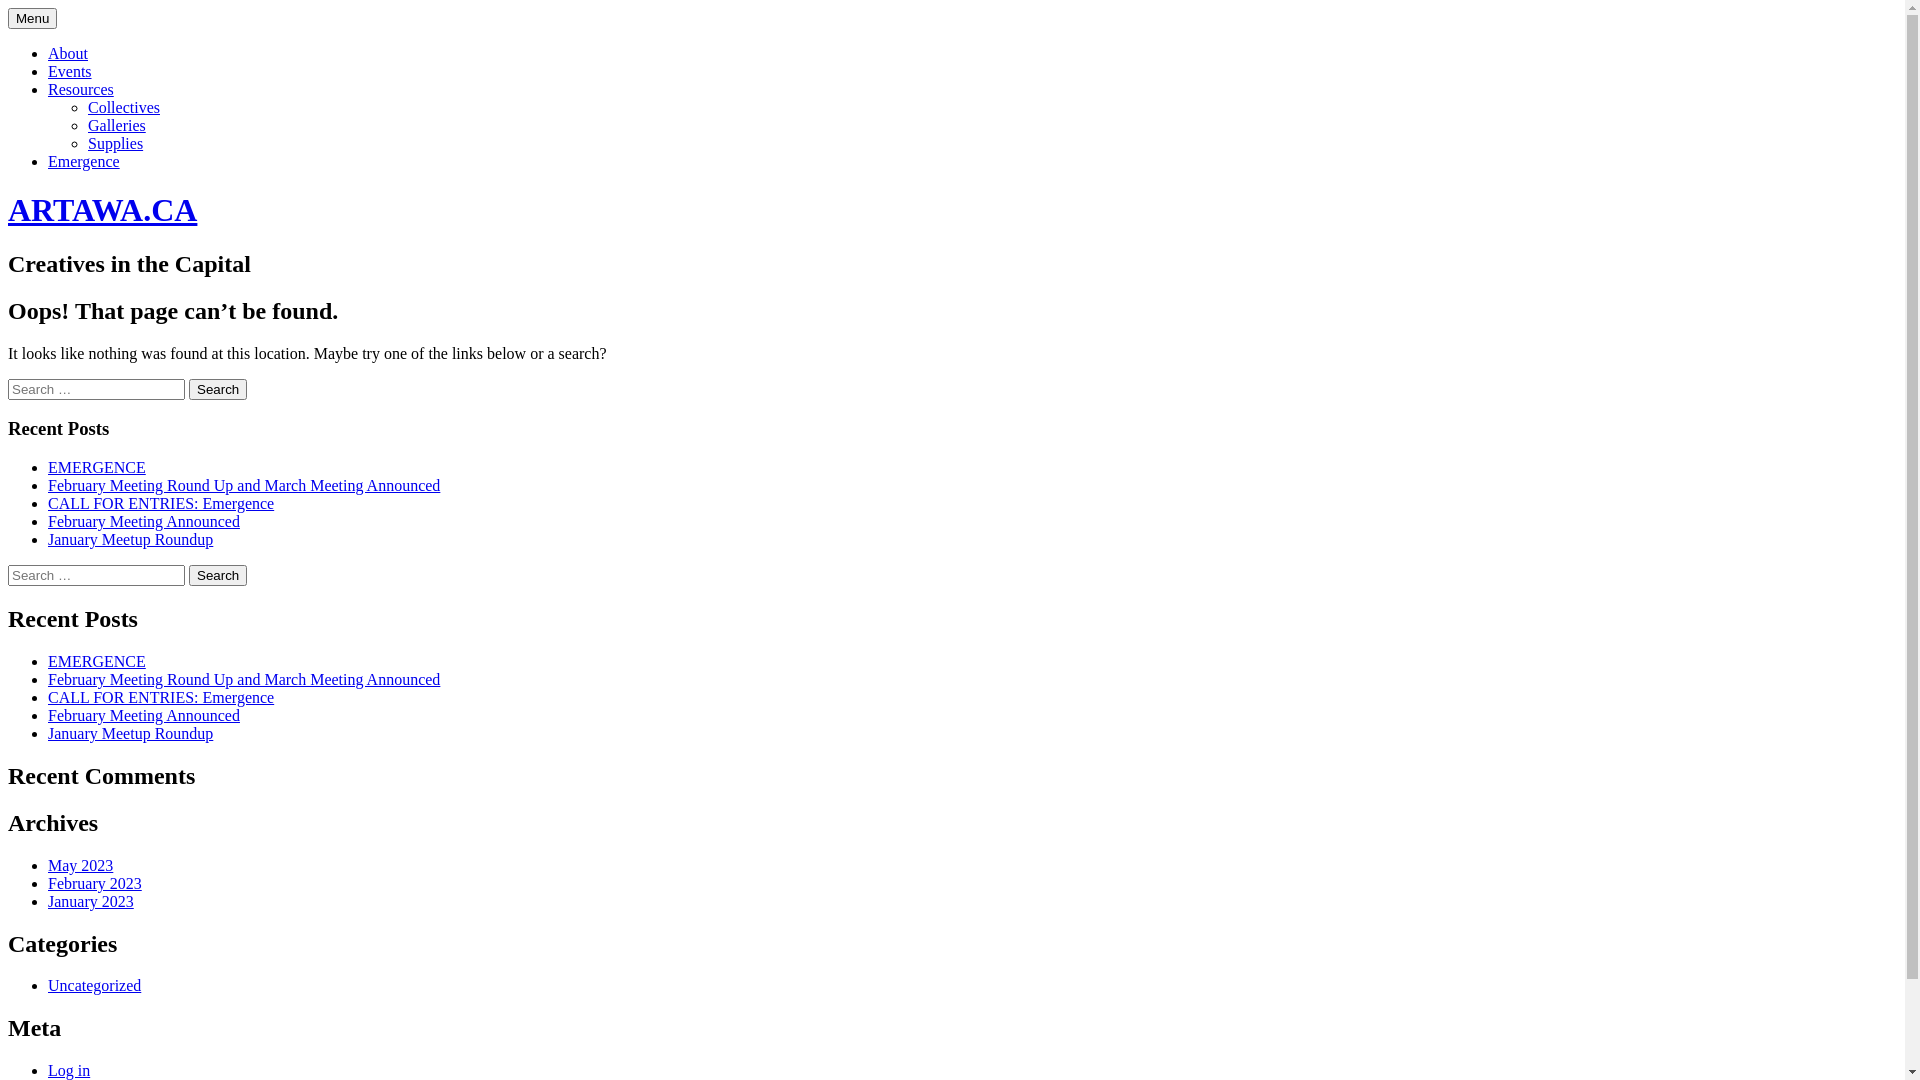 The image size is (1920, 1080). I want to click on Log in, so click(69, 1070).